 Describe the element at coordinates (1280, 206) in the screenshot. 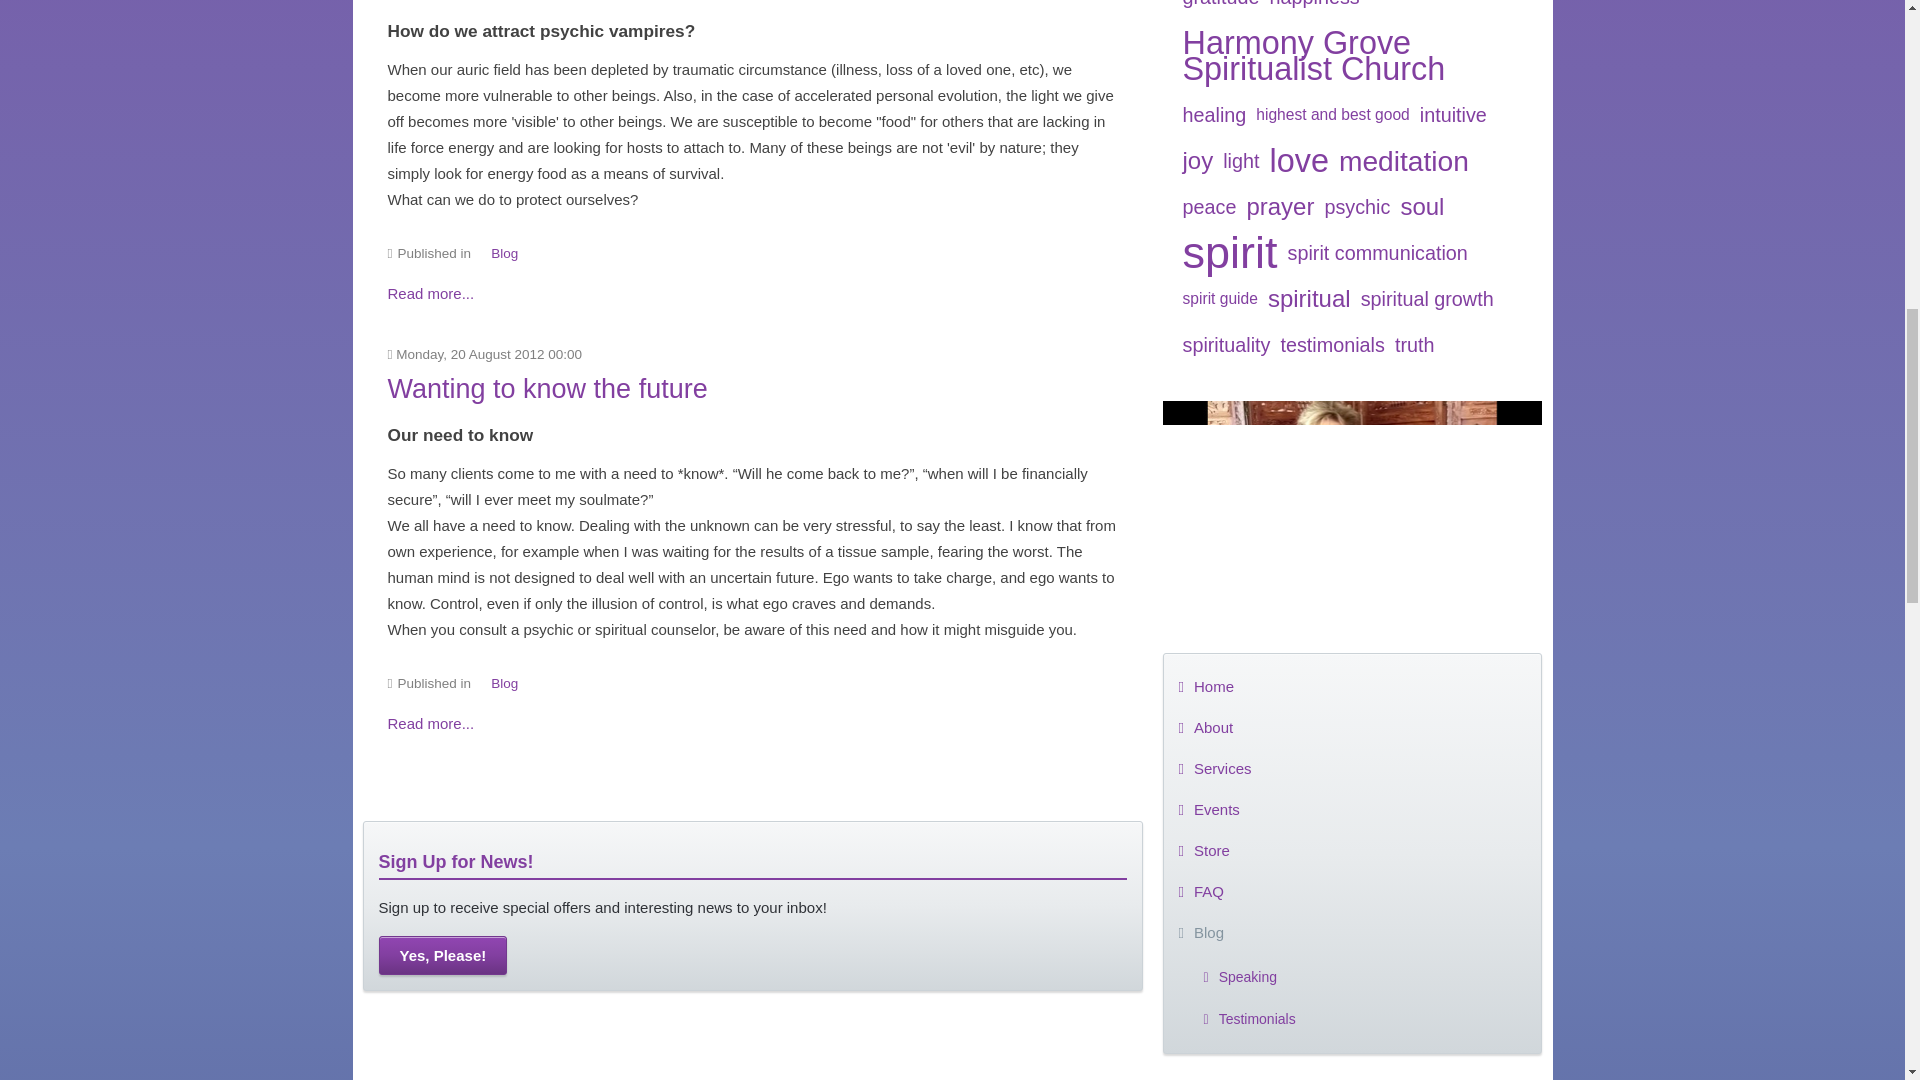

I see `4 items tagged with prayer` at that location.